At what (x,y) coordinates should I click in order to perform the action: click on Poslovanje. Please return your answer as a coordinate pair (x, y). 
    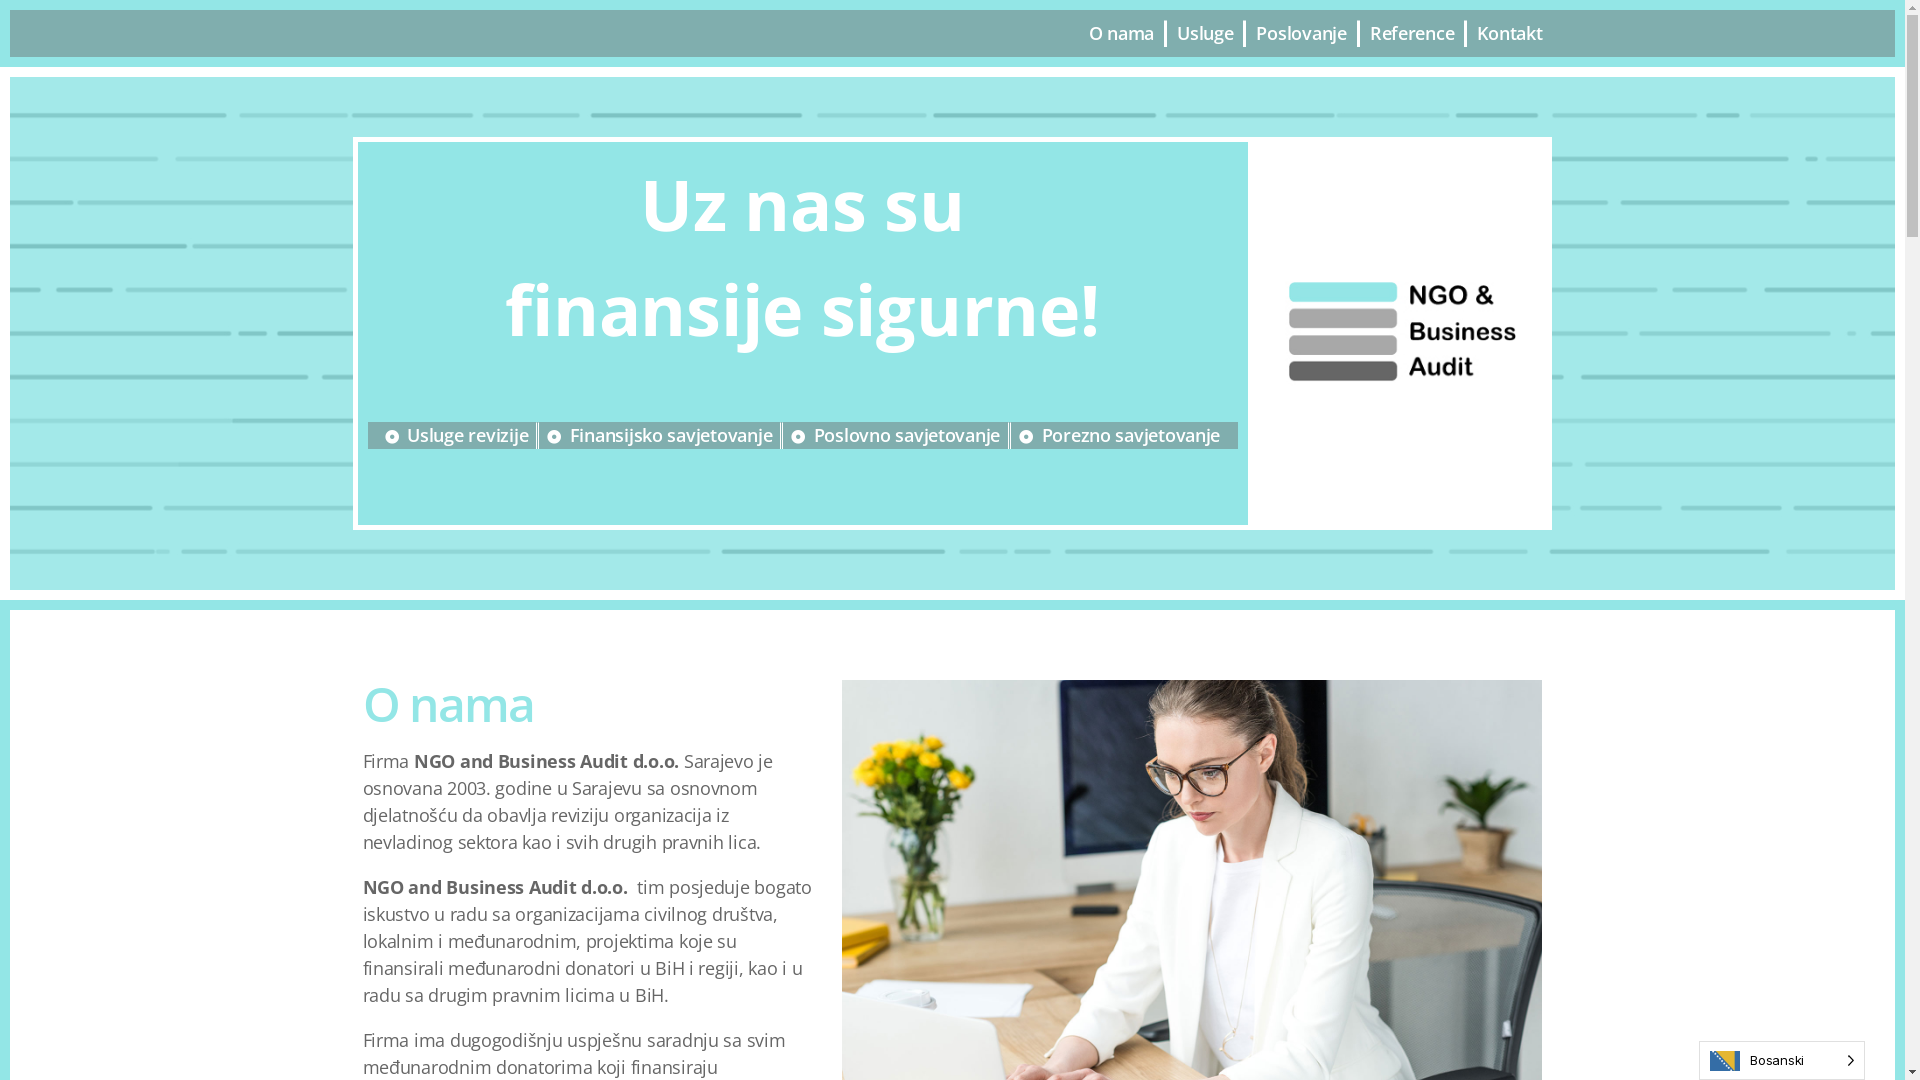
    Looking at the image, I should click on (1301, 34).